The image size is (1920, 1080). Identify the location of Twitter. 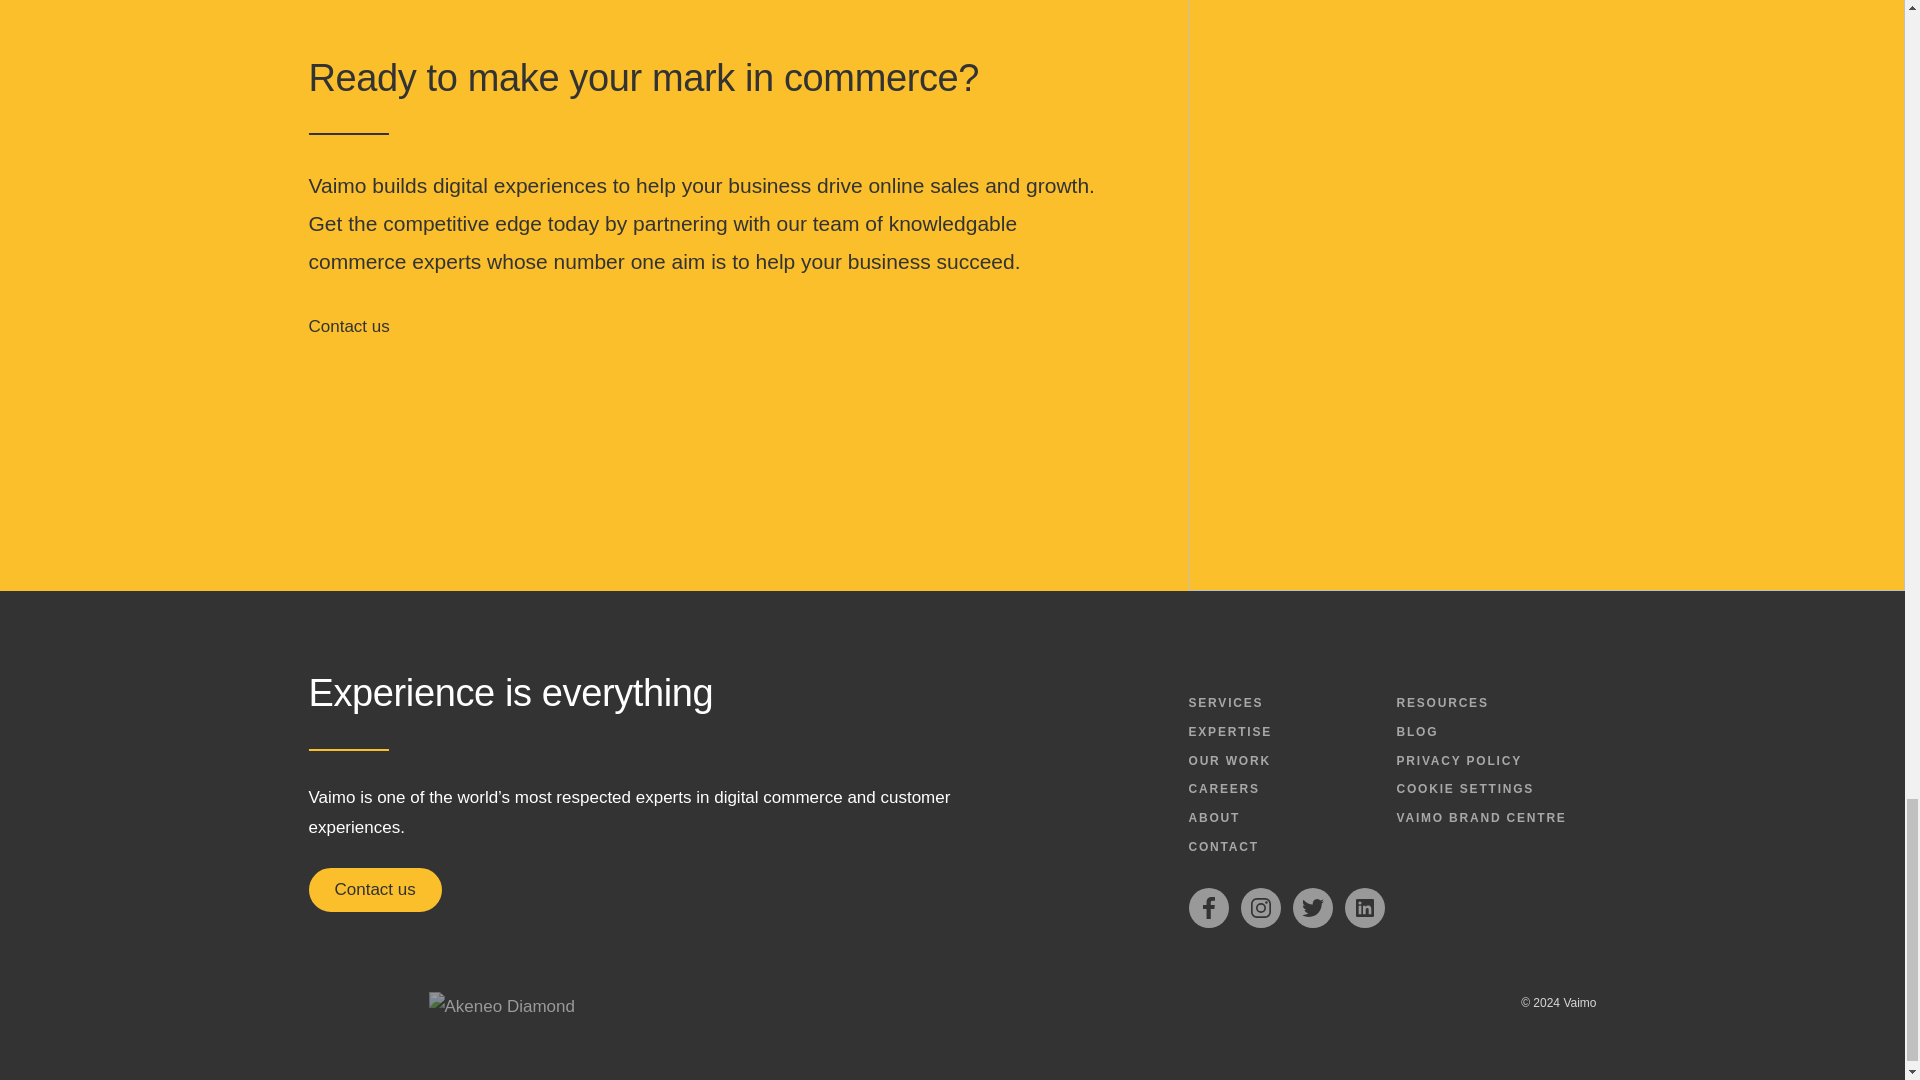
(1312, 907).